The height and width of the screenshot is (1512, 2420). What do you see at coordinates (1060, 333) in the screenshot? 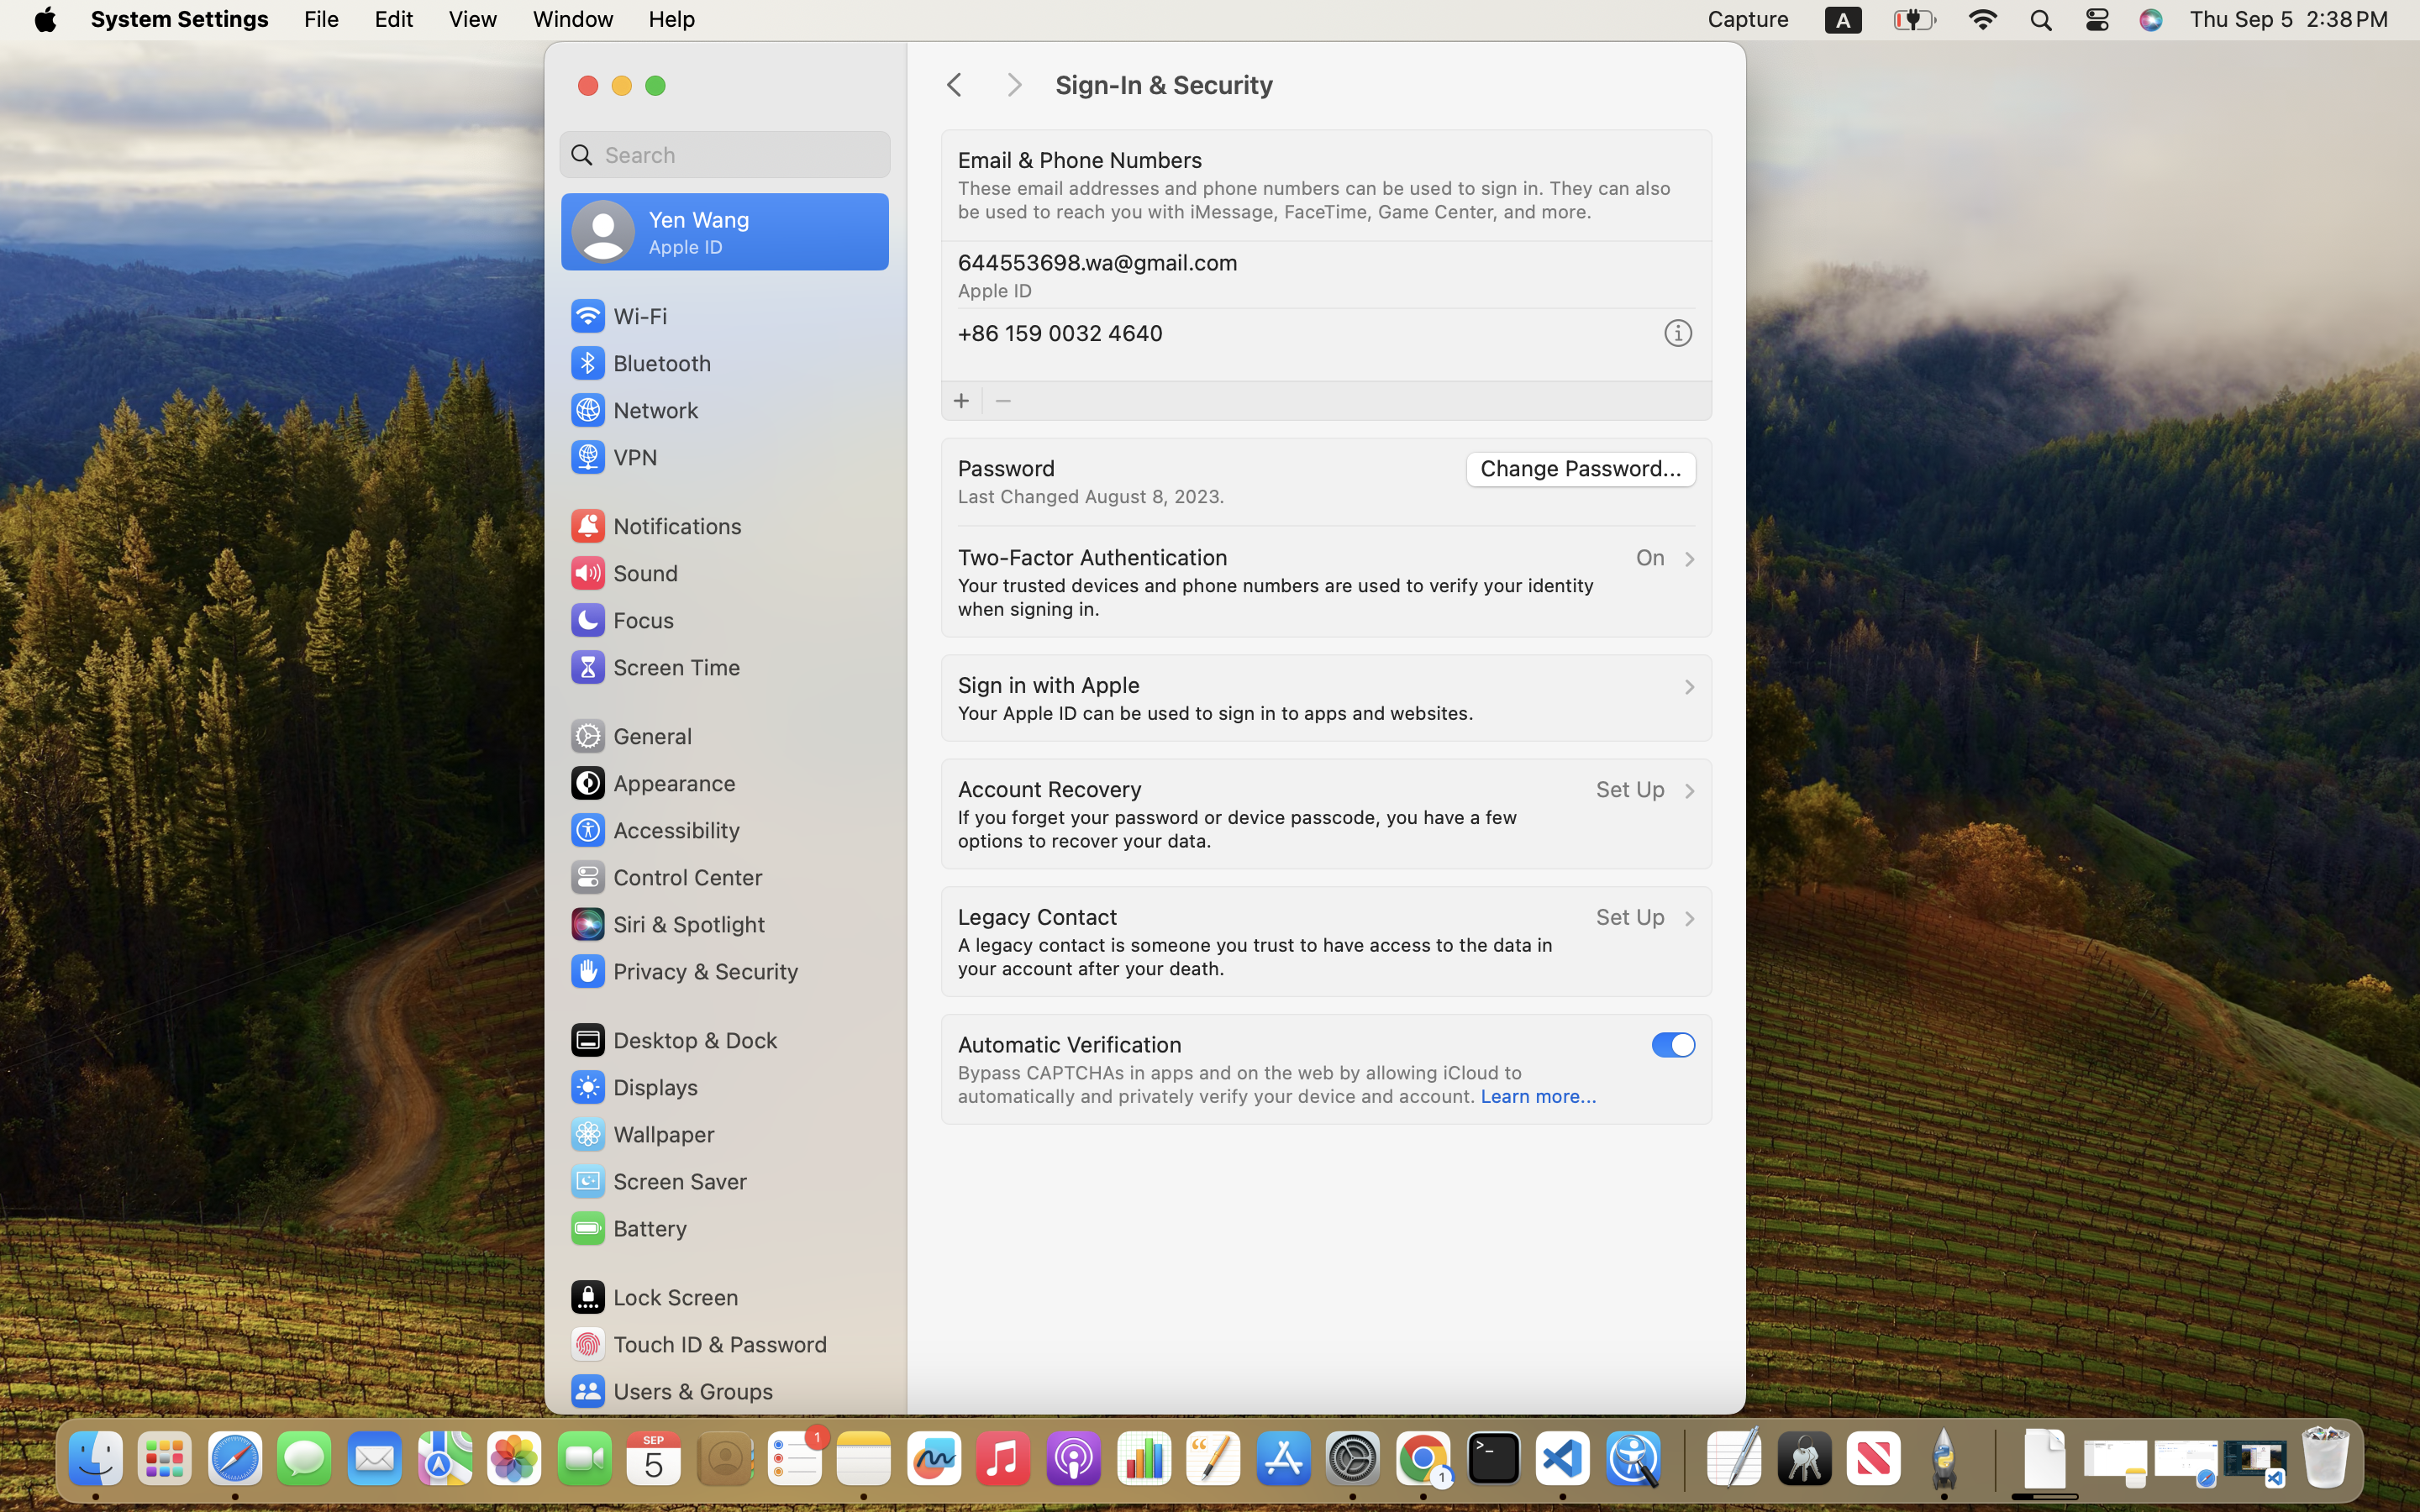
I see `+86 159 0032 4640` at bounding box center [1060, 333].